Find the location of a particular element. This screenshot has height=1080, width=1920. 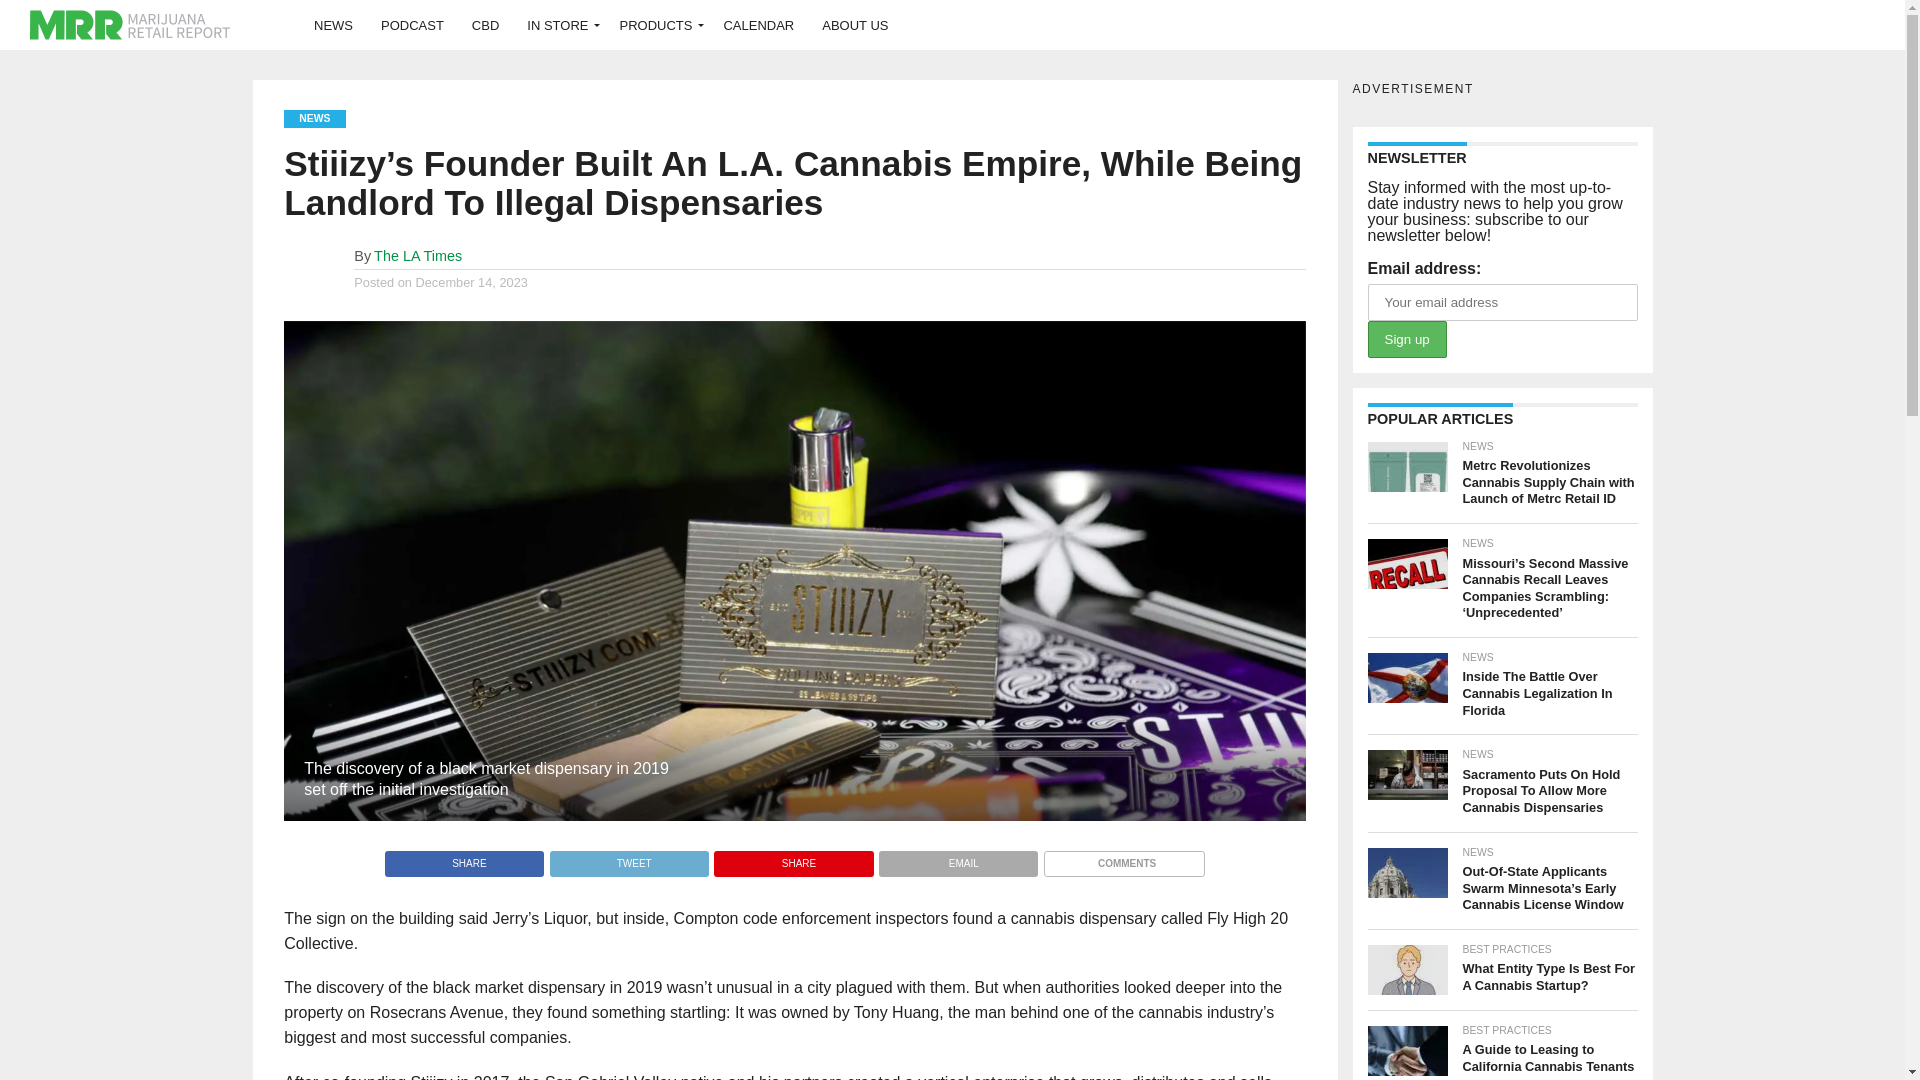

EMAIL is located at coordinates (958, 858).